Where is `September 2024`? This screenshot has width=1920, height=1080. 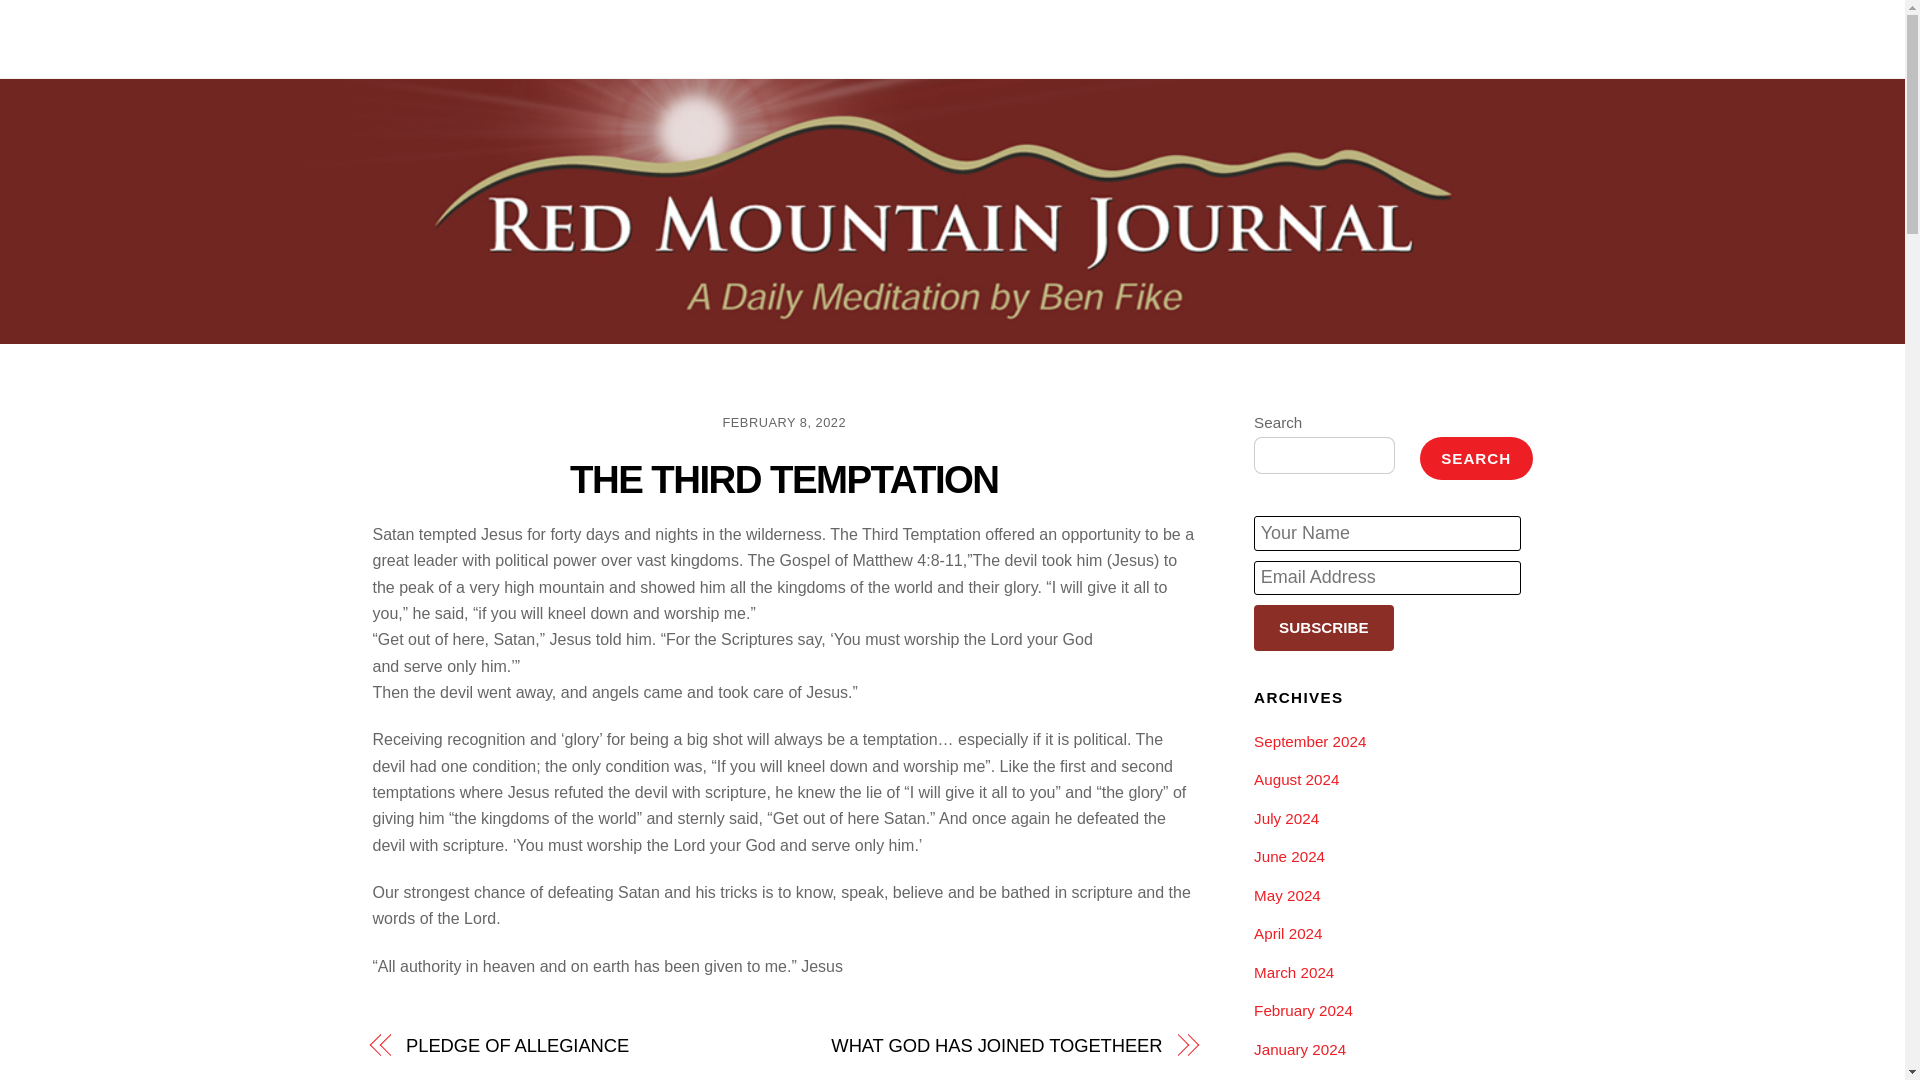
September 2024 is located at coordinates (1309, 741).